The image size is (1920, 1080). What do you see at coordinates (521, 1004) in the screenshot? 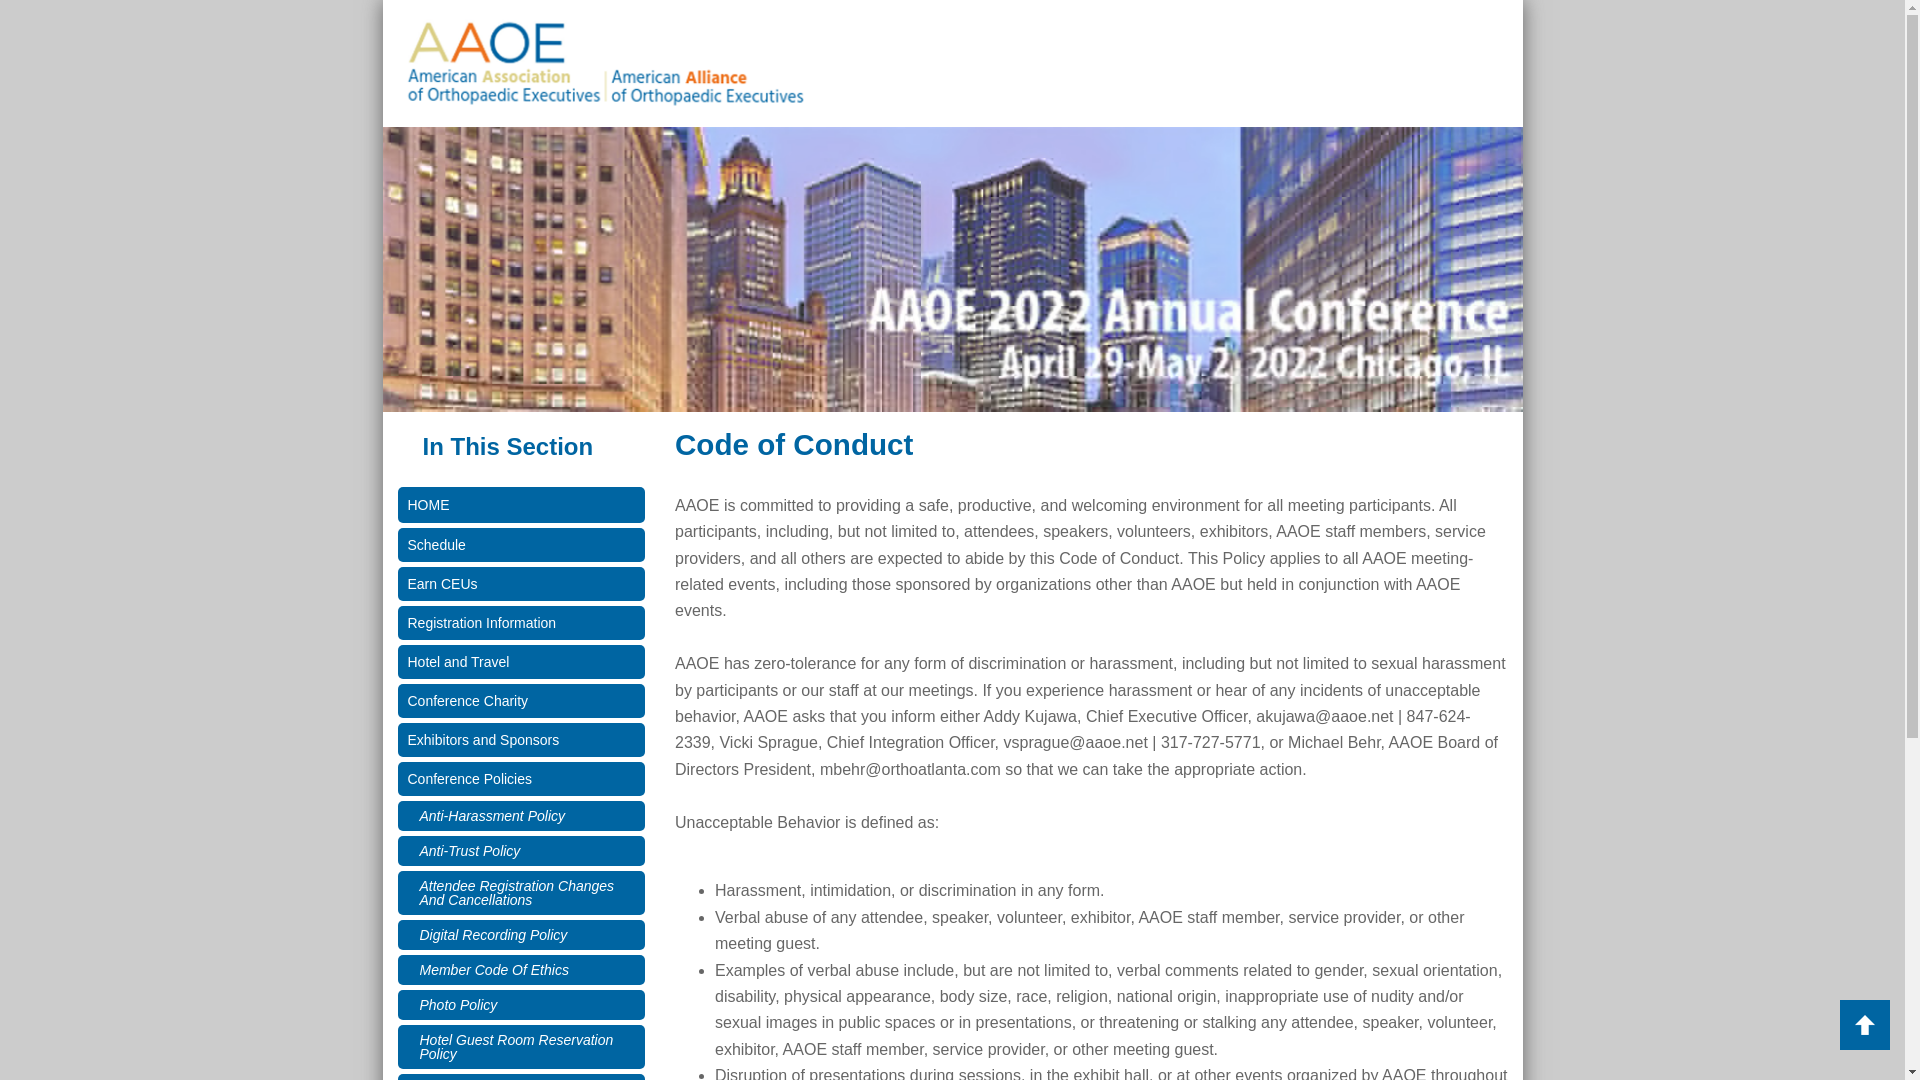
I see `Photo Policy` at bounding box center [521, 1004].